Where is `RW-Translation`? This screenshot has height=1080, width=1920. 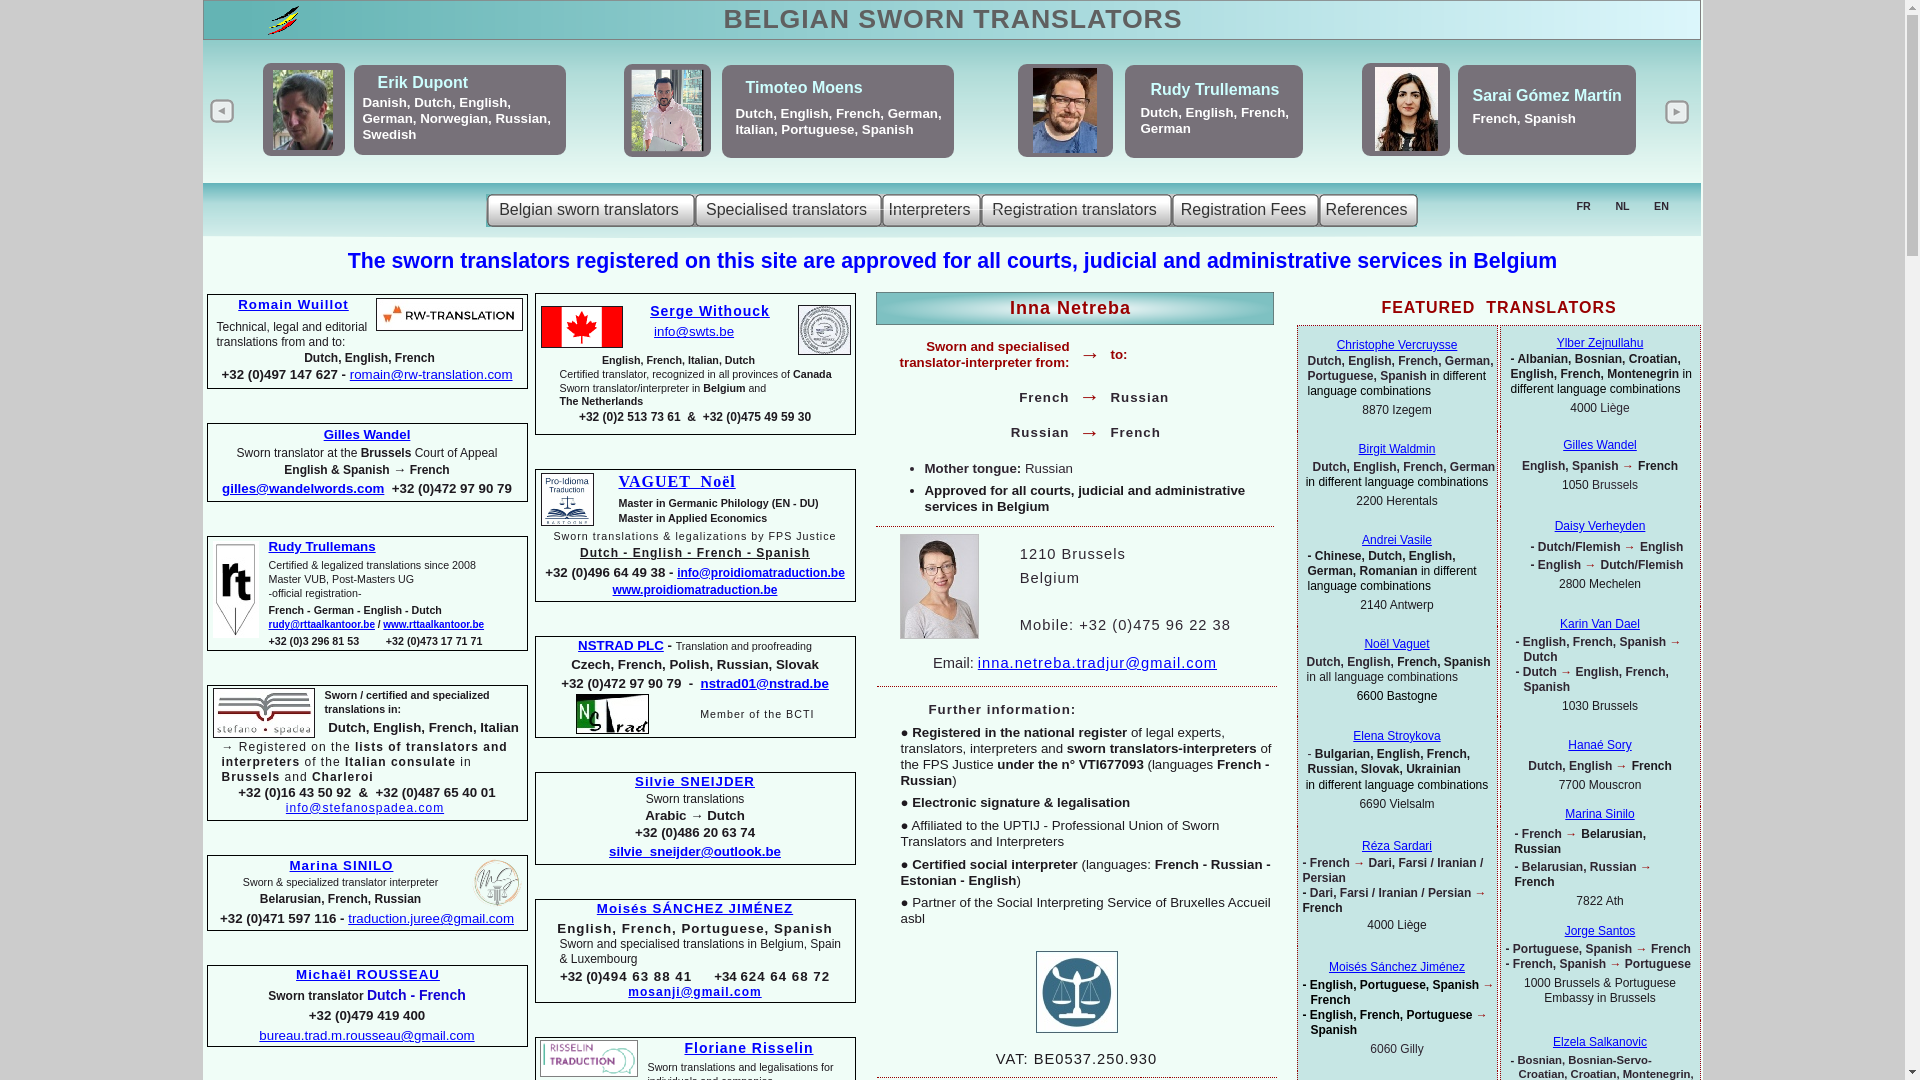 RW-Translation is located at coordinates (450, 314).